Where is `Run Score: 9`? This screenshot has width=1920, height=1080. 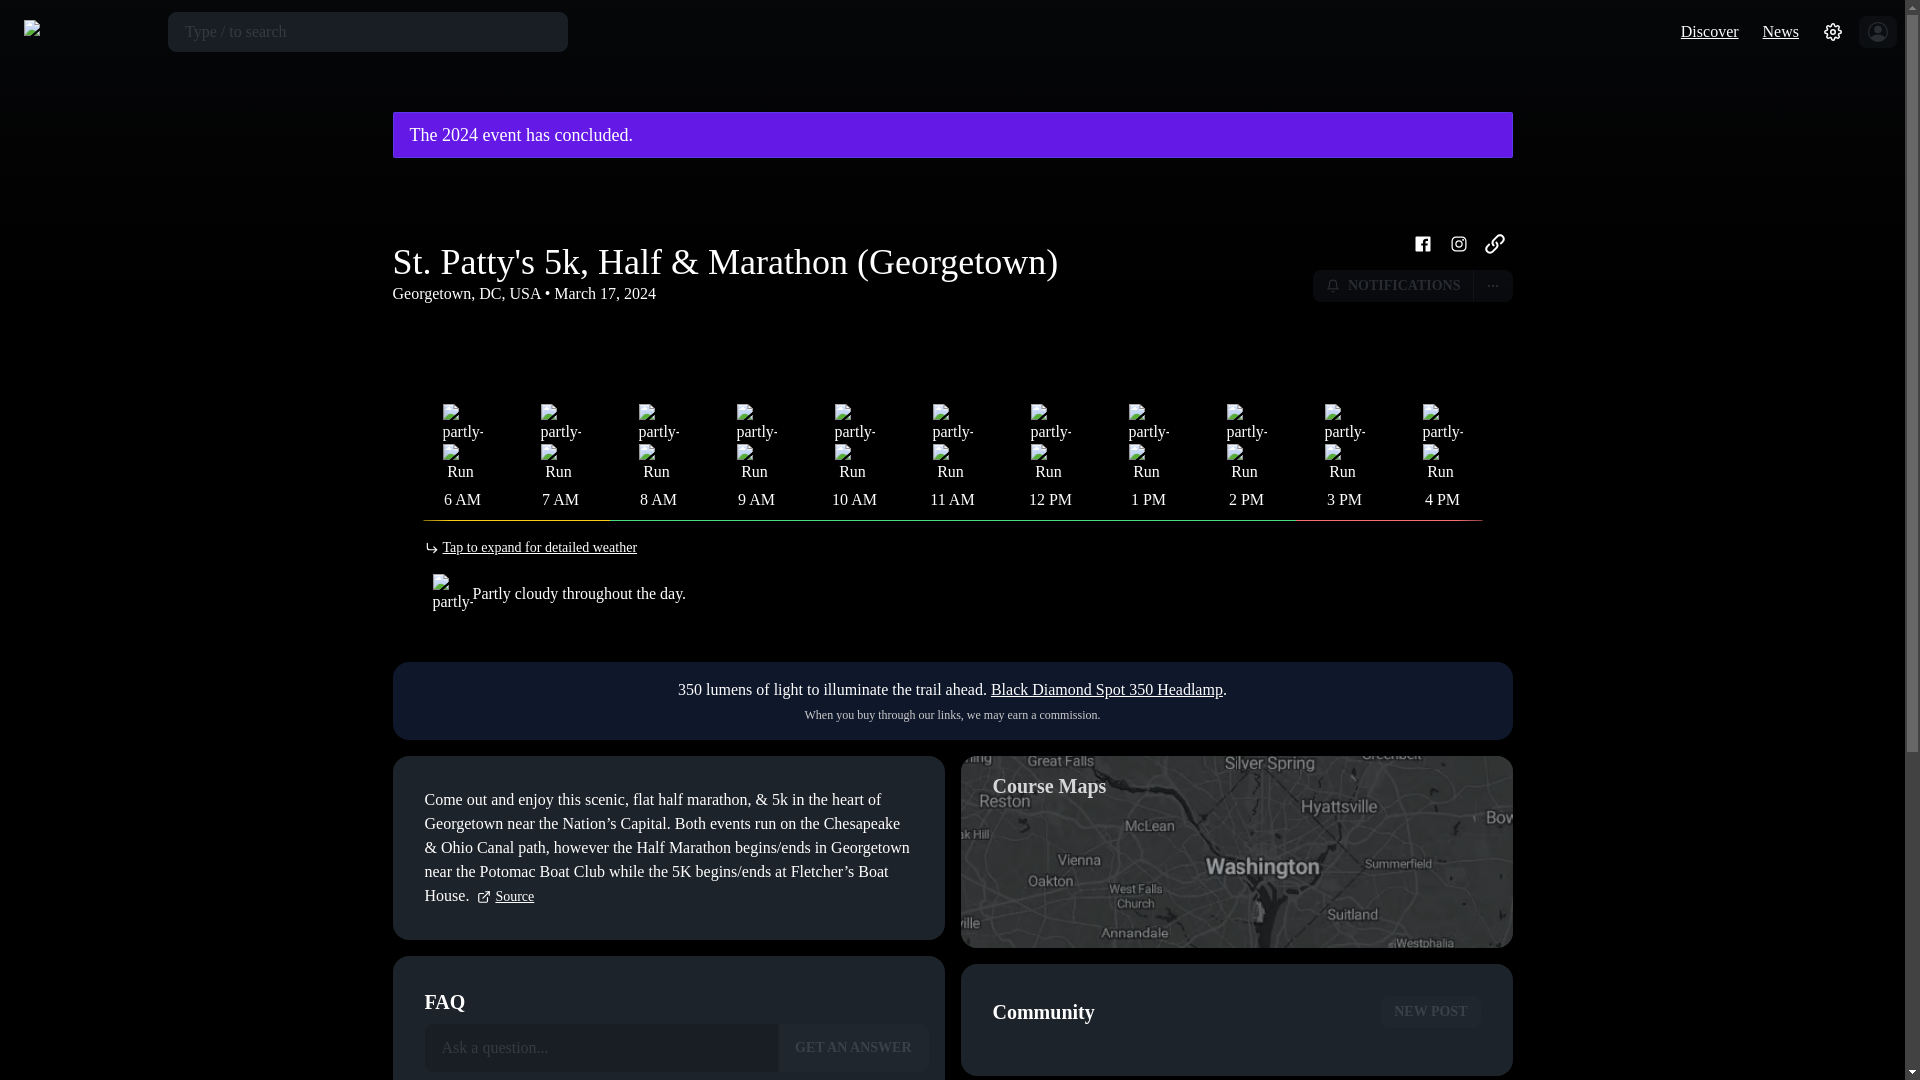 Run Score: 9 is located at coordinates (753, 461).